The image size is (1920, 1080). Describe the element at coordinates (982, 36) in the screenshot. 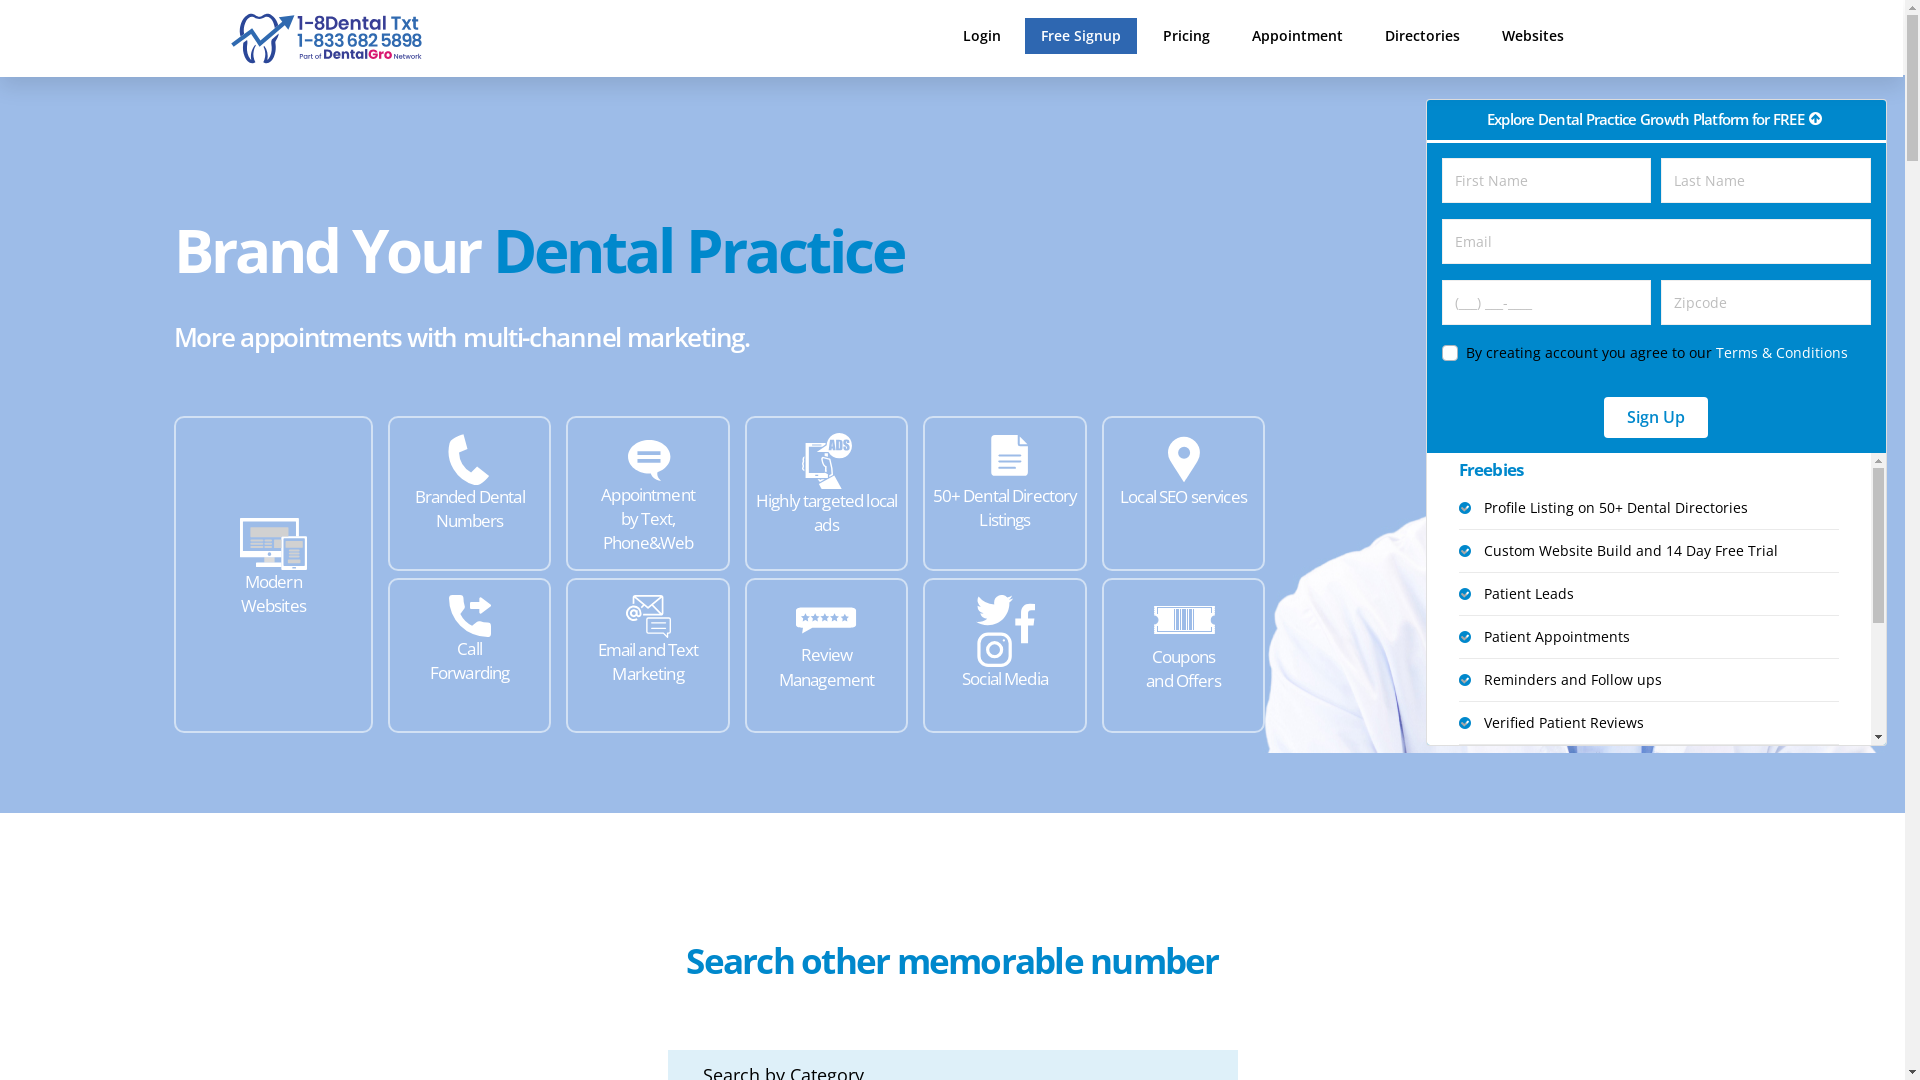

I see `Login` at that location.